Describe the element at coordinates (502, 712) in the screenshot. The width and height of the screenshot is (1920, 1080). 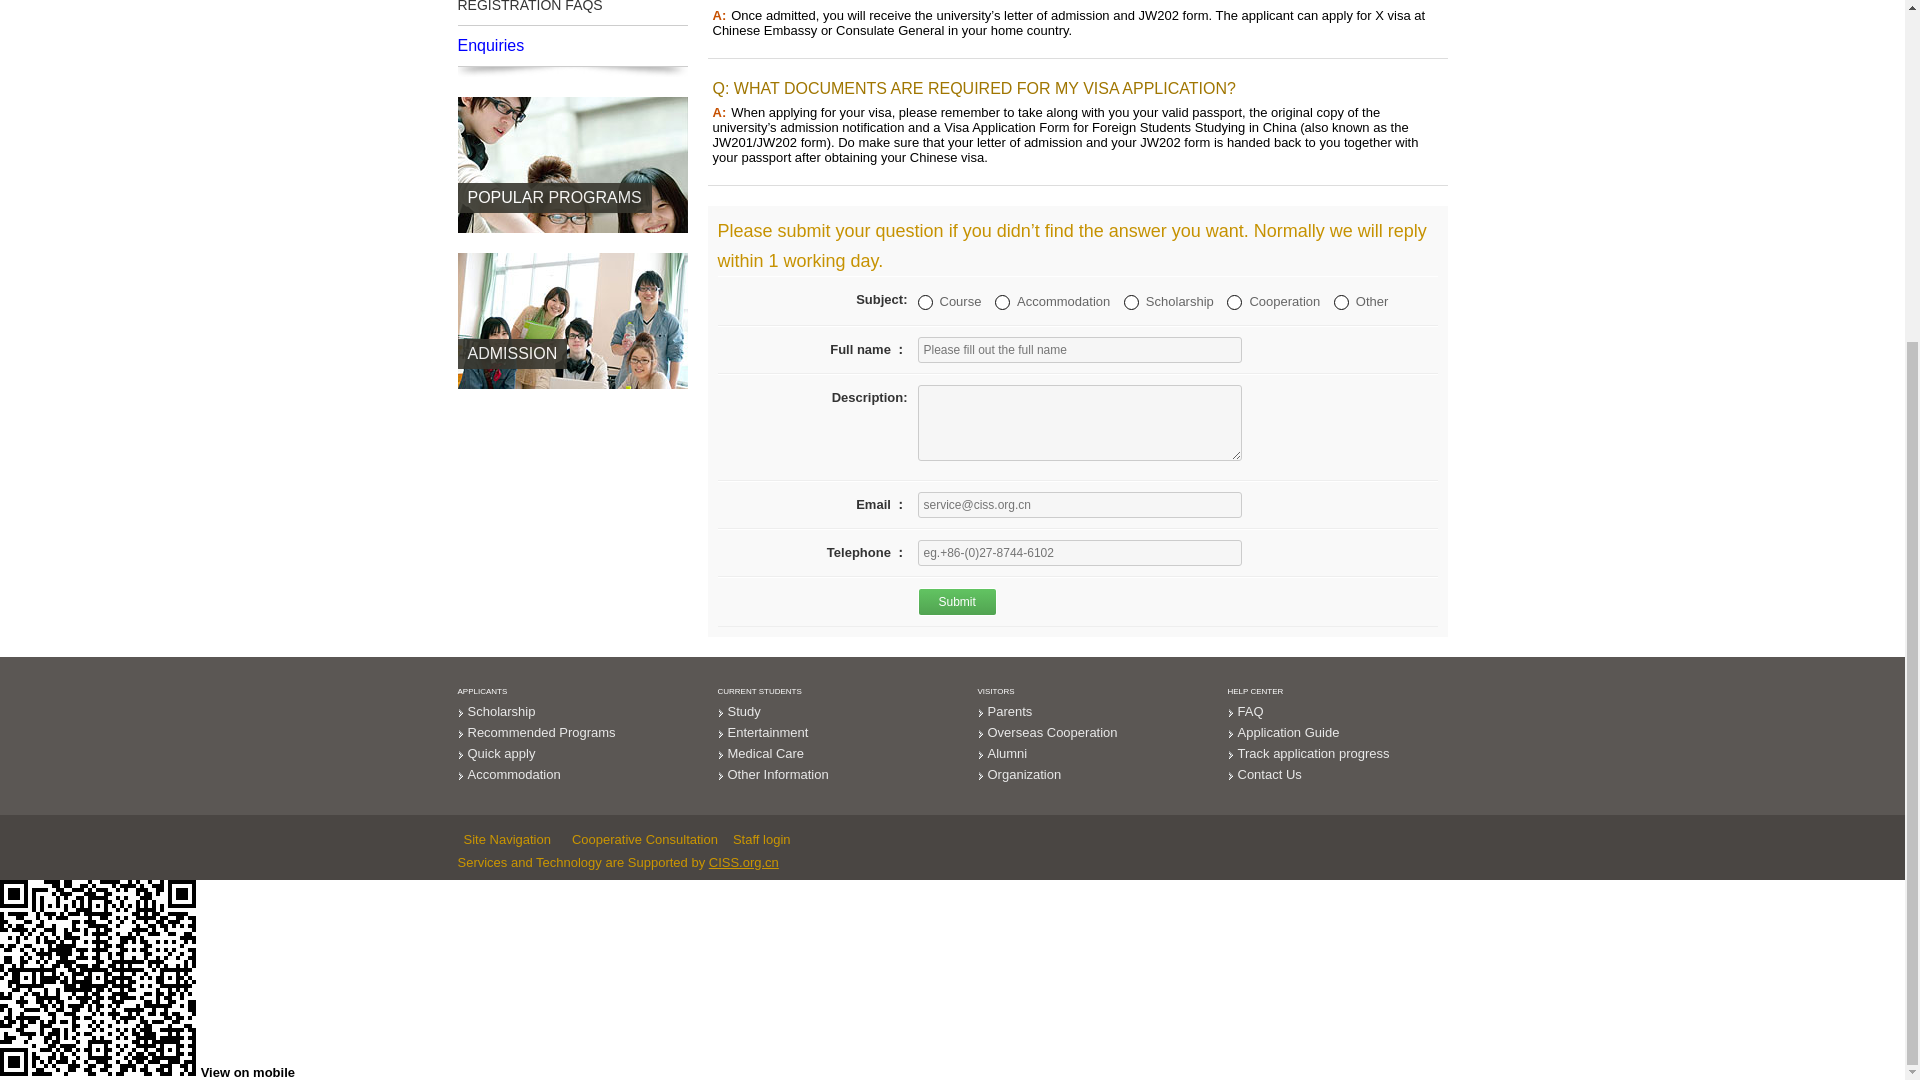
I see `Scholarship` at that location.